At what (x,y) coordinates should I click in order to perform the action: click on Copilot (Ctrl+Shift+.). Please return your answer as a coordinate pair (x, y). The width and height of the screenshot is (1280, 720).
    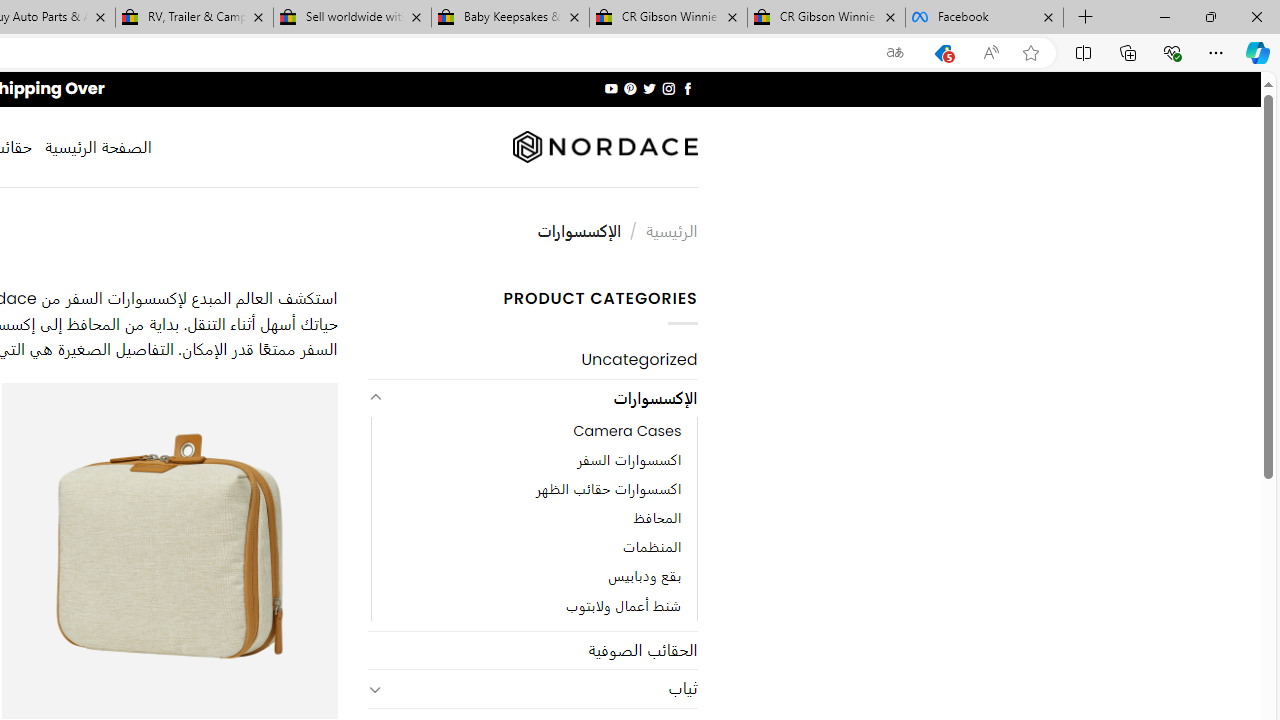
    Looking at the image, I should click on (1258, 52).